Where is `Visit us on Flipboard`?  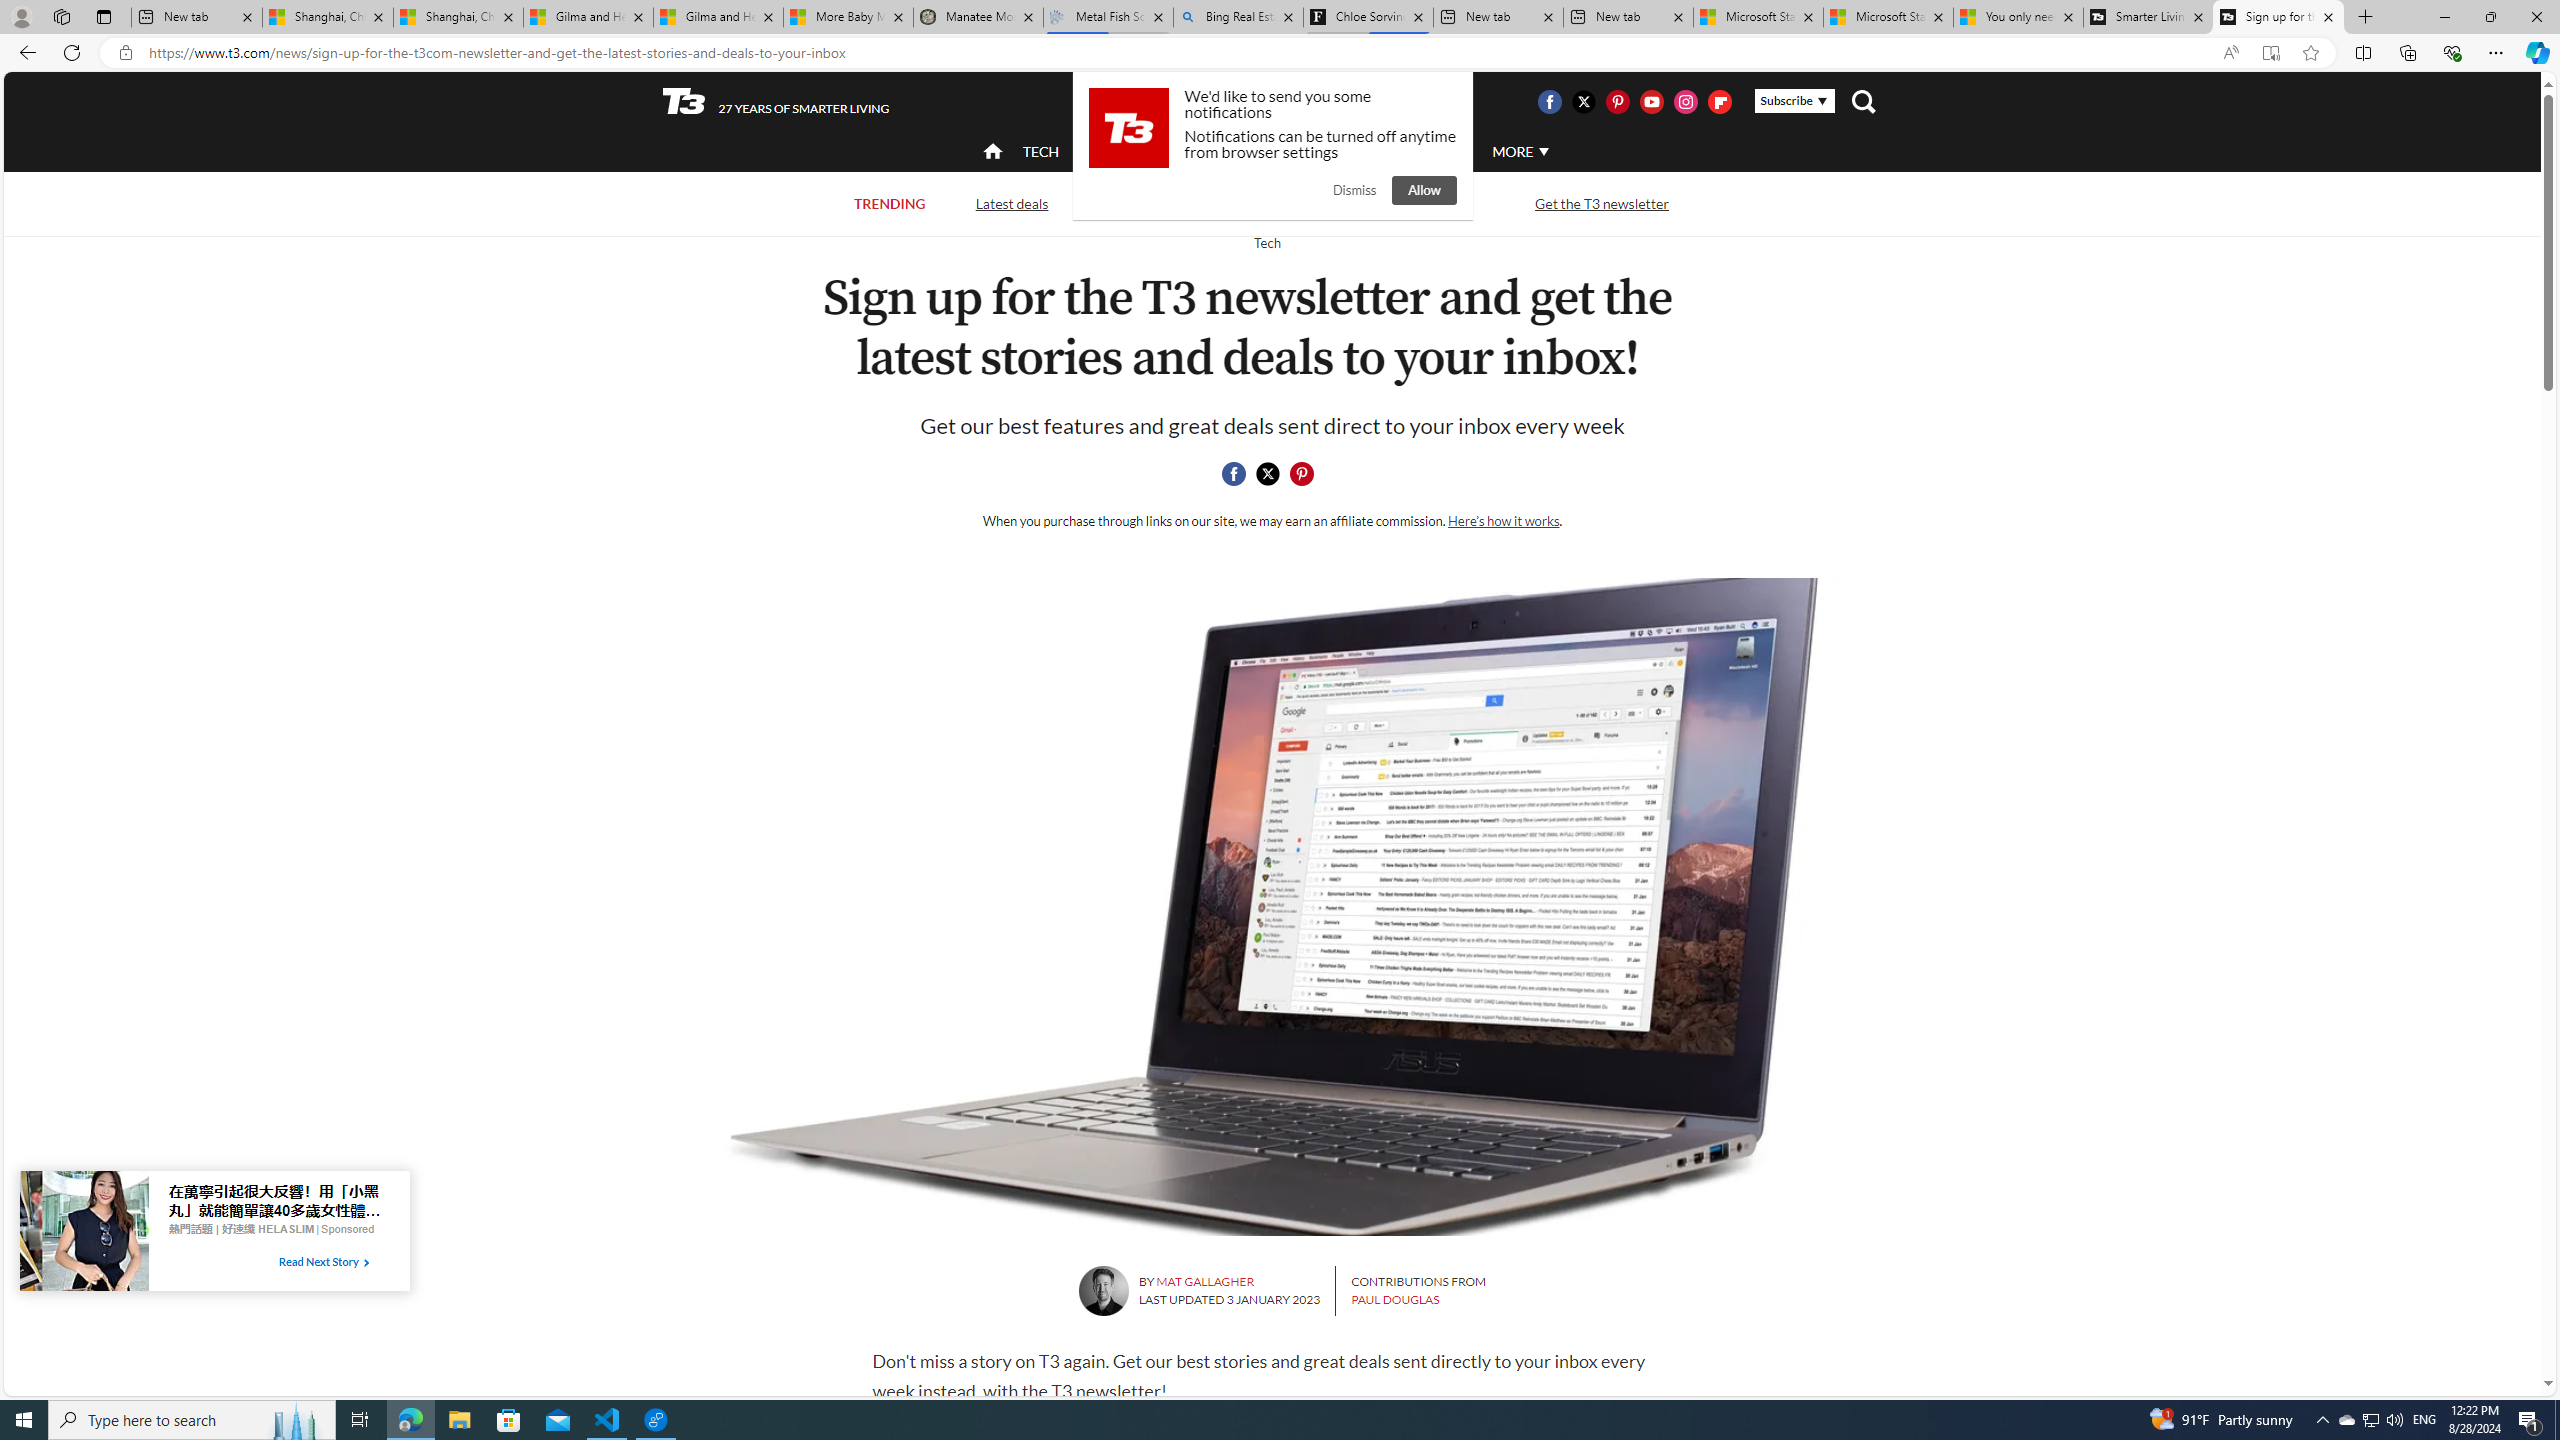 Visit us on Flipboard is located at coordinates (1720, 101).